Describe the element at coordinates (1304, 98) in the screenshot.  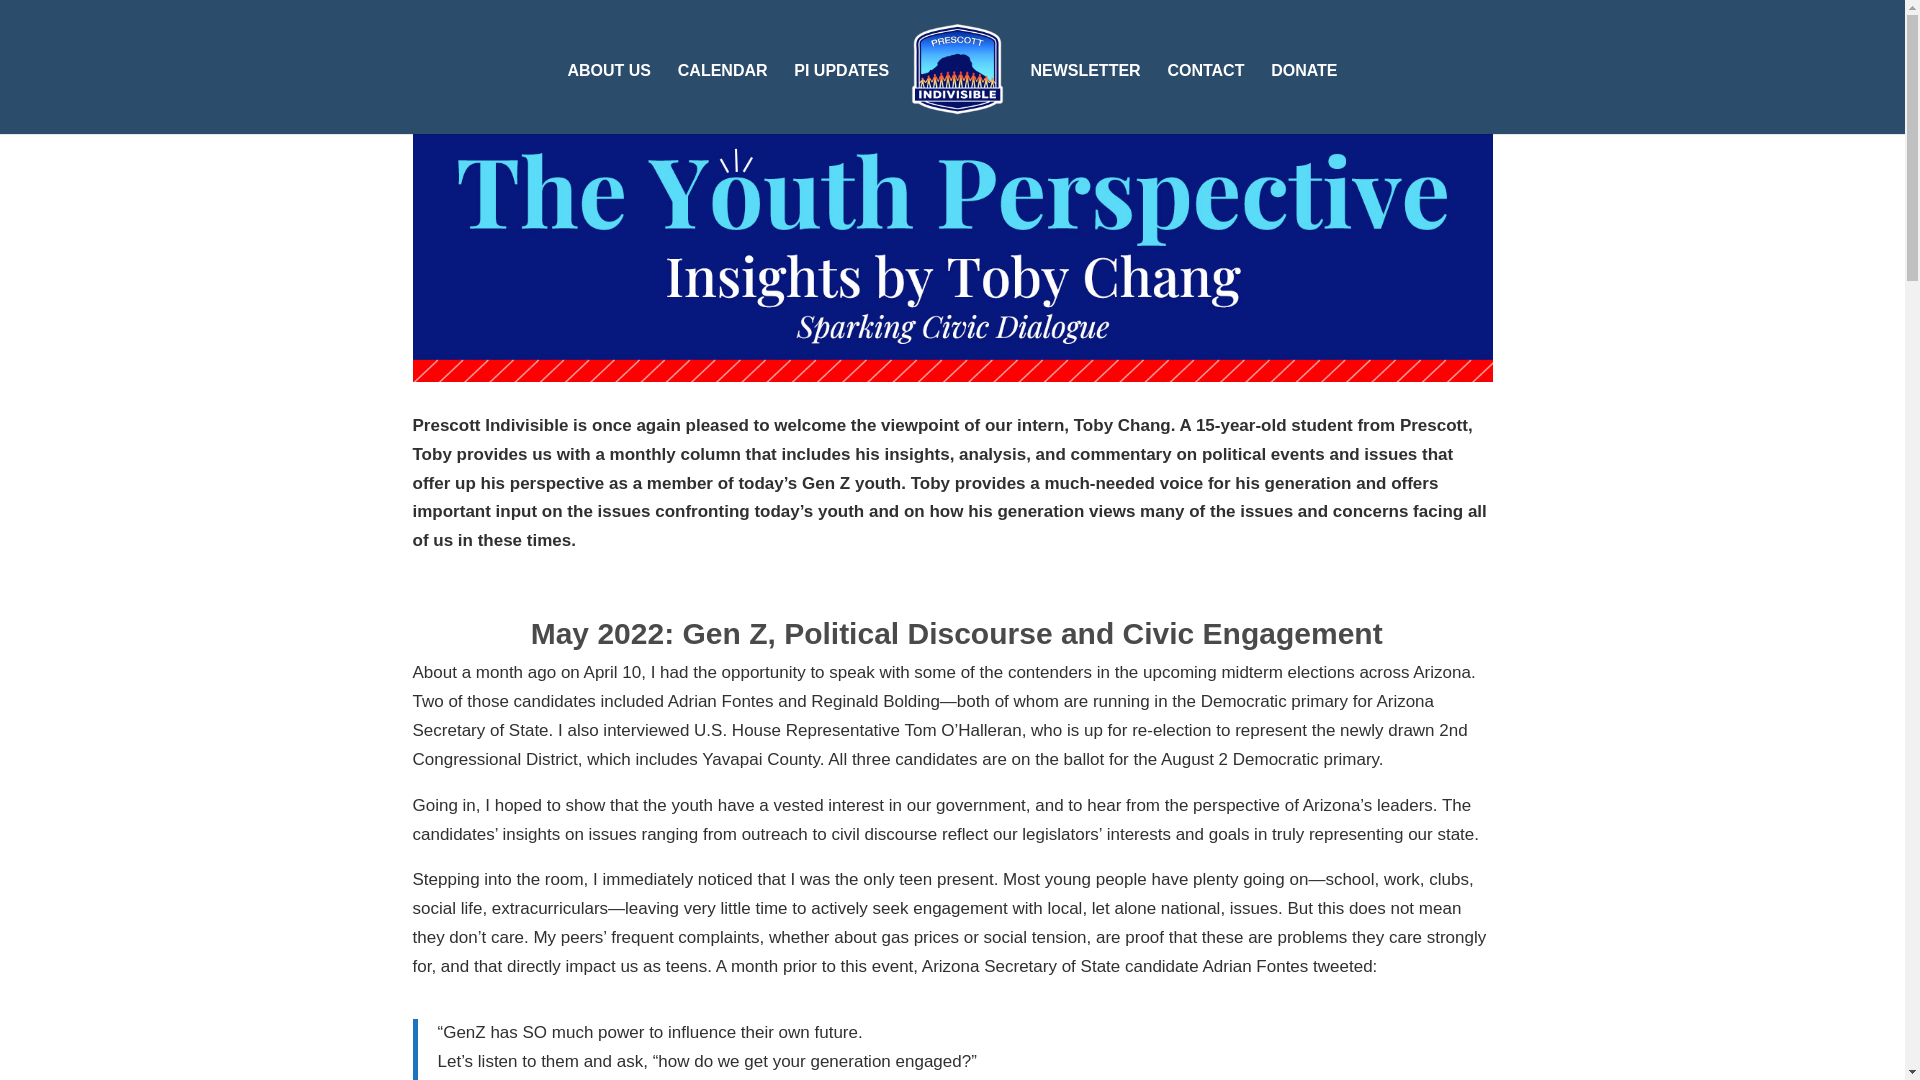
I see `DONATE` at that location.